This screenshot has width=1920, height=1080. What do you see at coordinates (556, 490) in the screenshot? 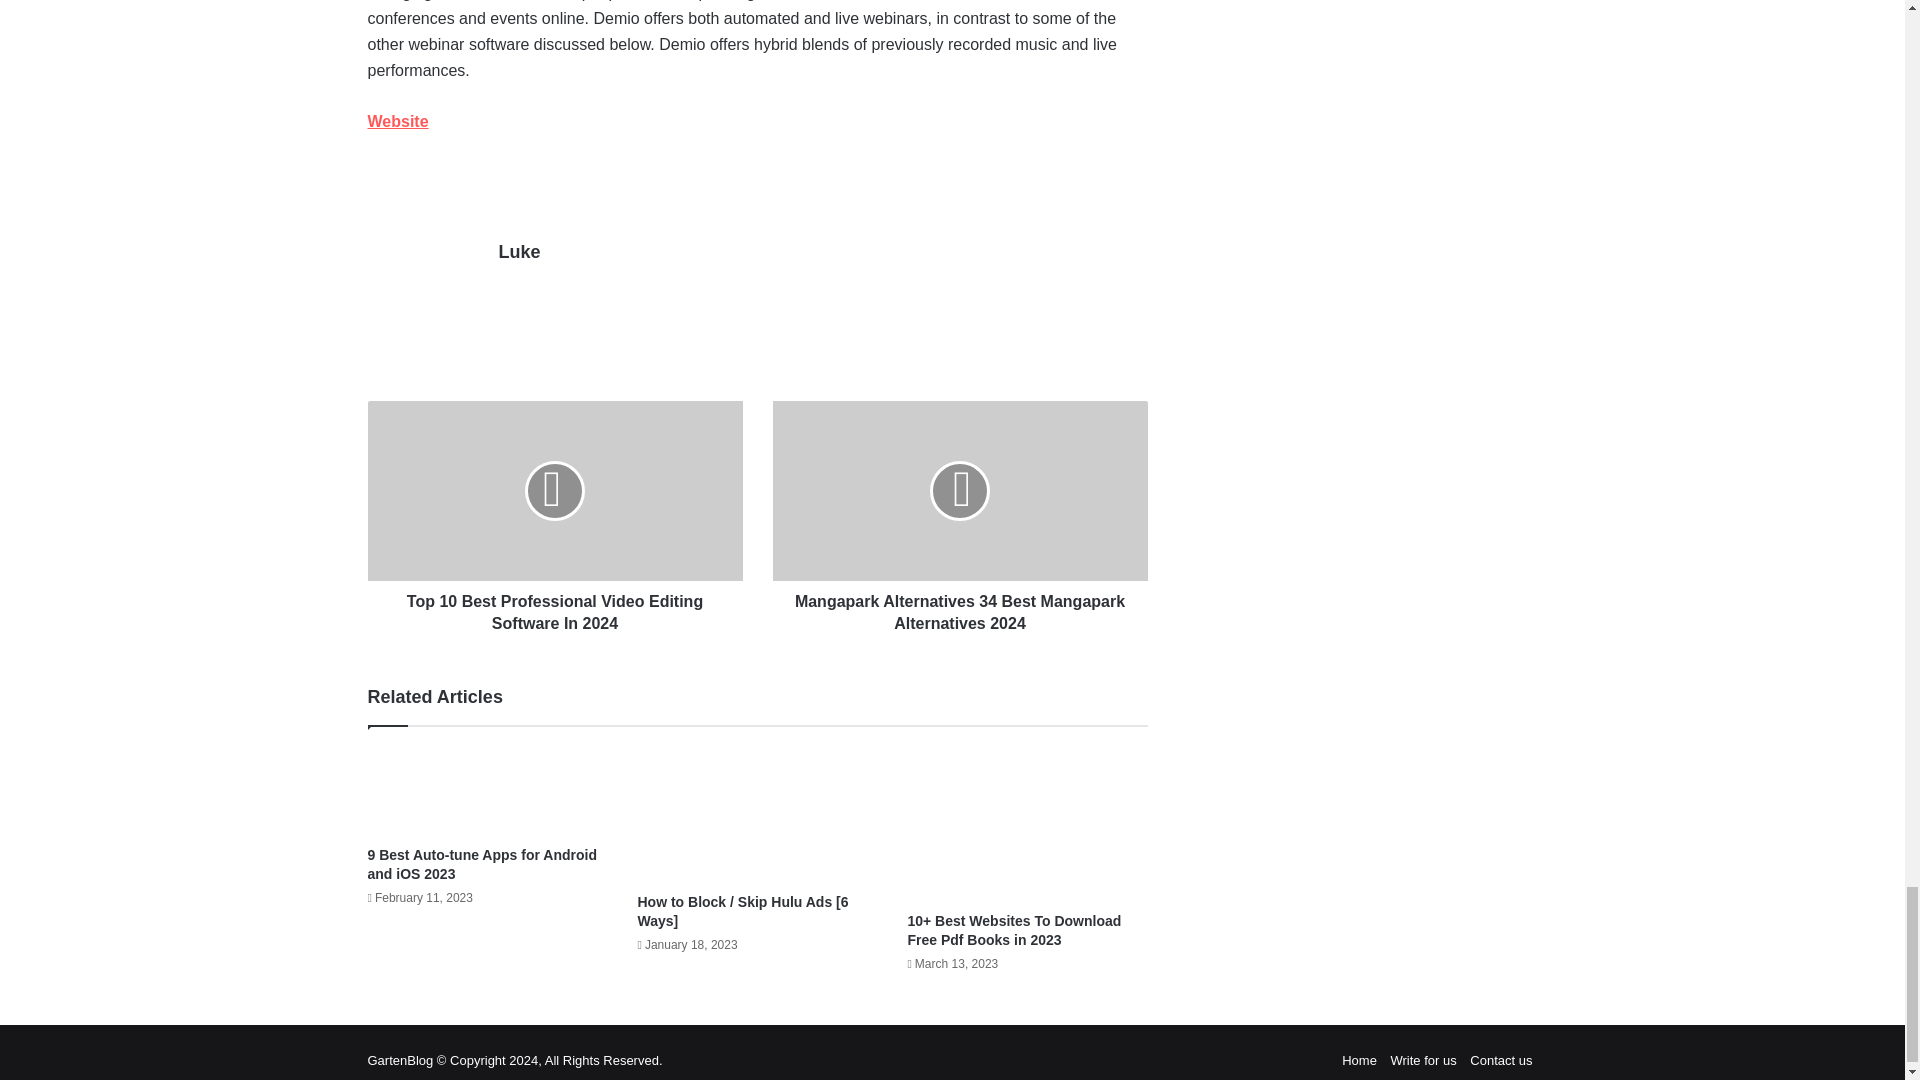
I see `Top 10 Best Professional Video Editing Software In 2024` at bounding box center [556, 490].